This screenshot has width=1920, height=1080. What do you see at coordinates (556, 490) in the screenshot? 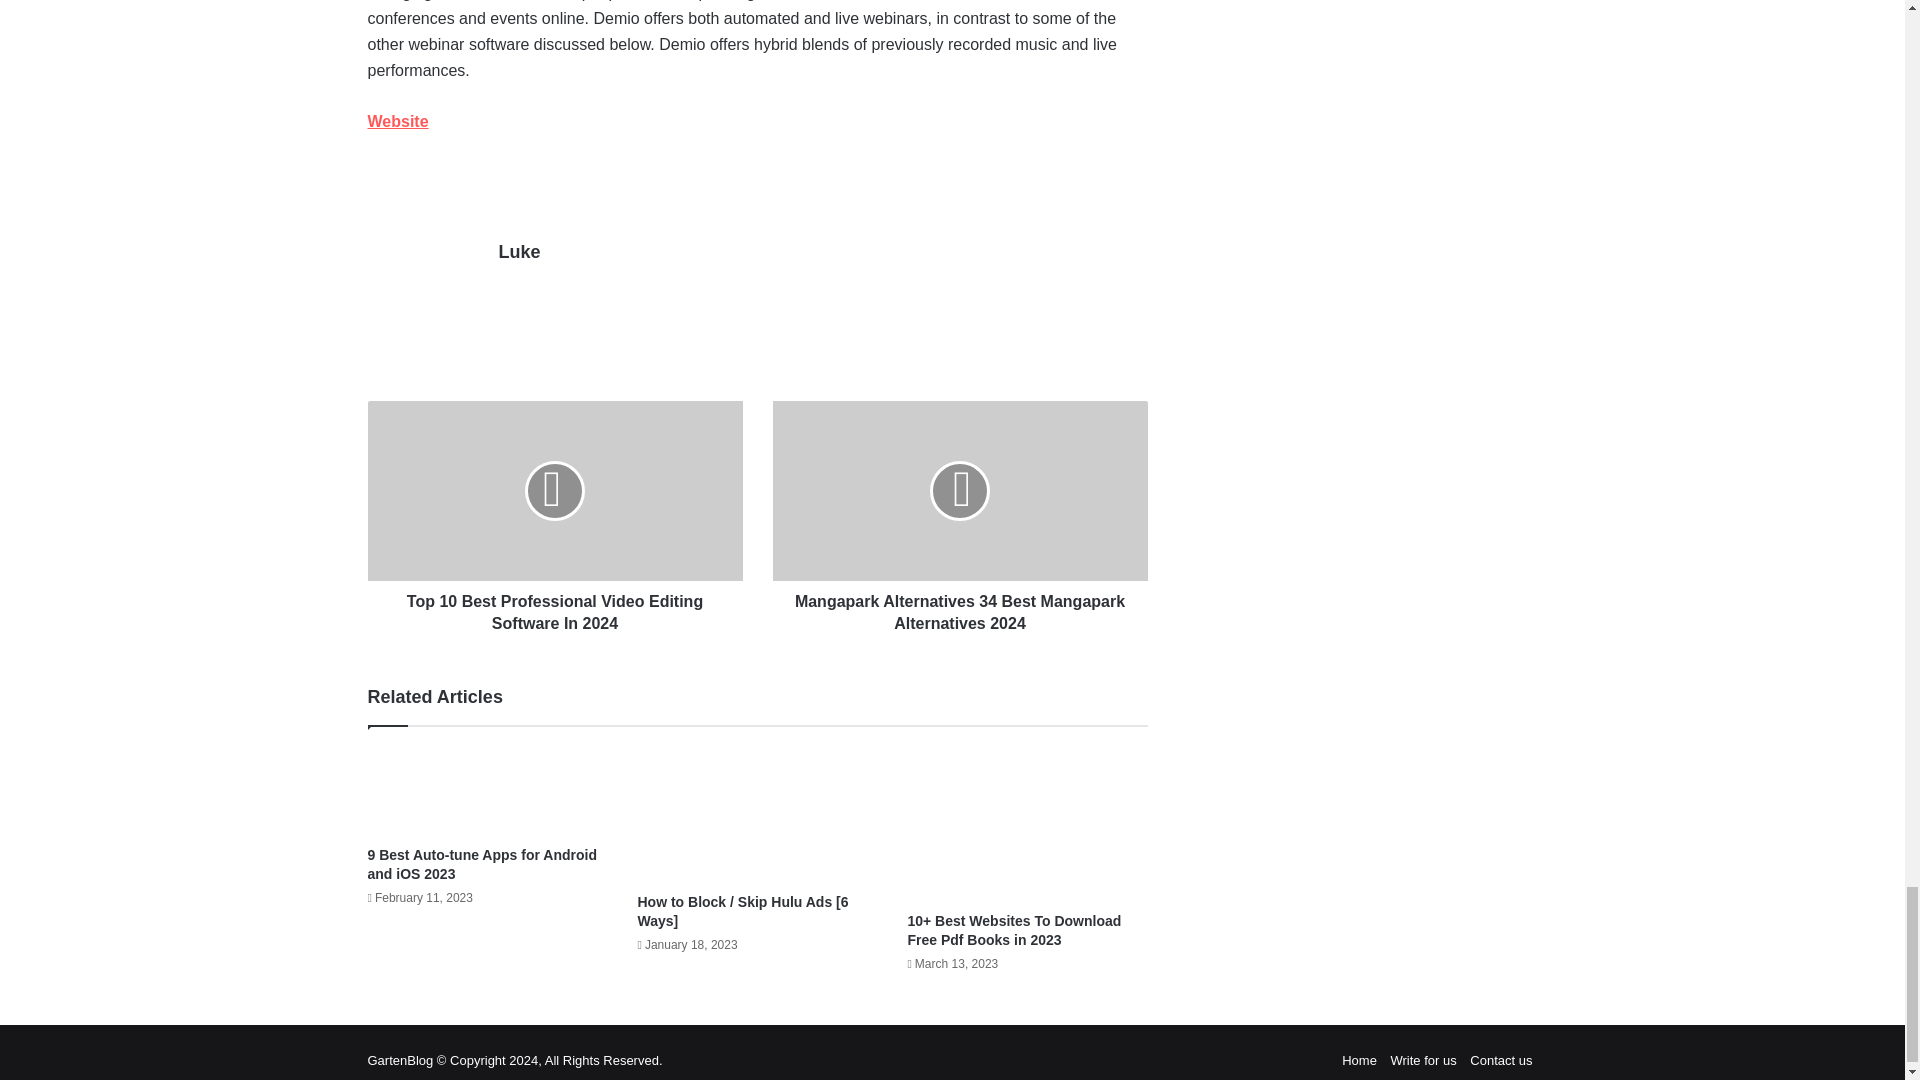
I see `Top 10 Best Professional Video Editing Software In 2024` at bounding box center [556, 490].